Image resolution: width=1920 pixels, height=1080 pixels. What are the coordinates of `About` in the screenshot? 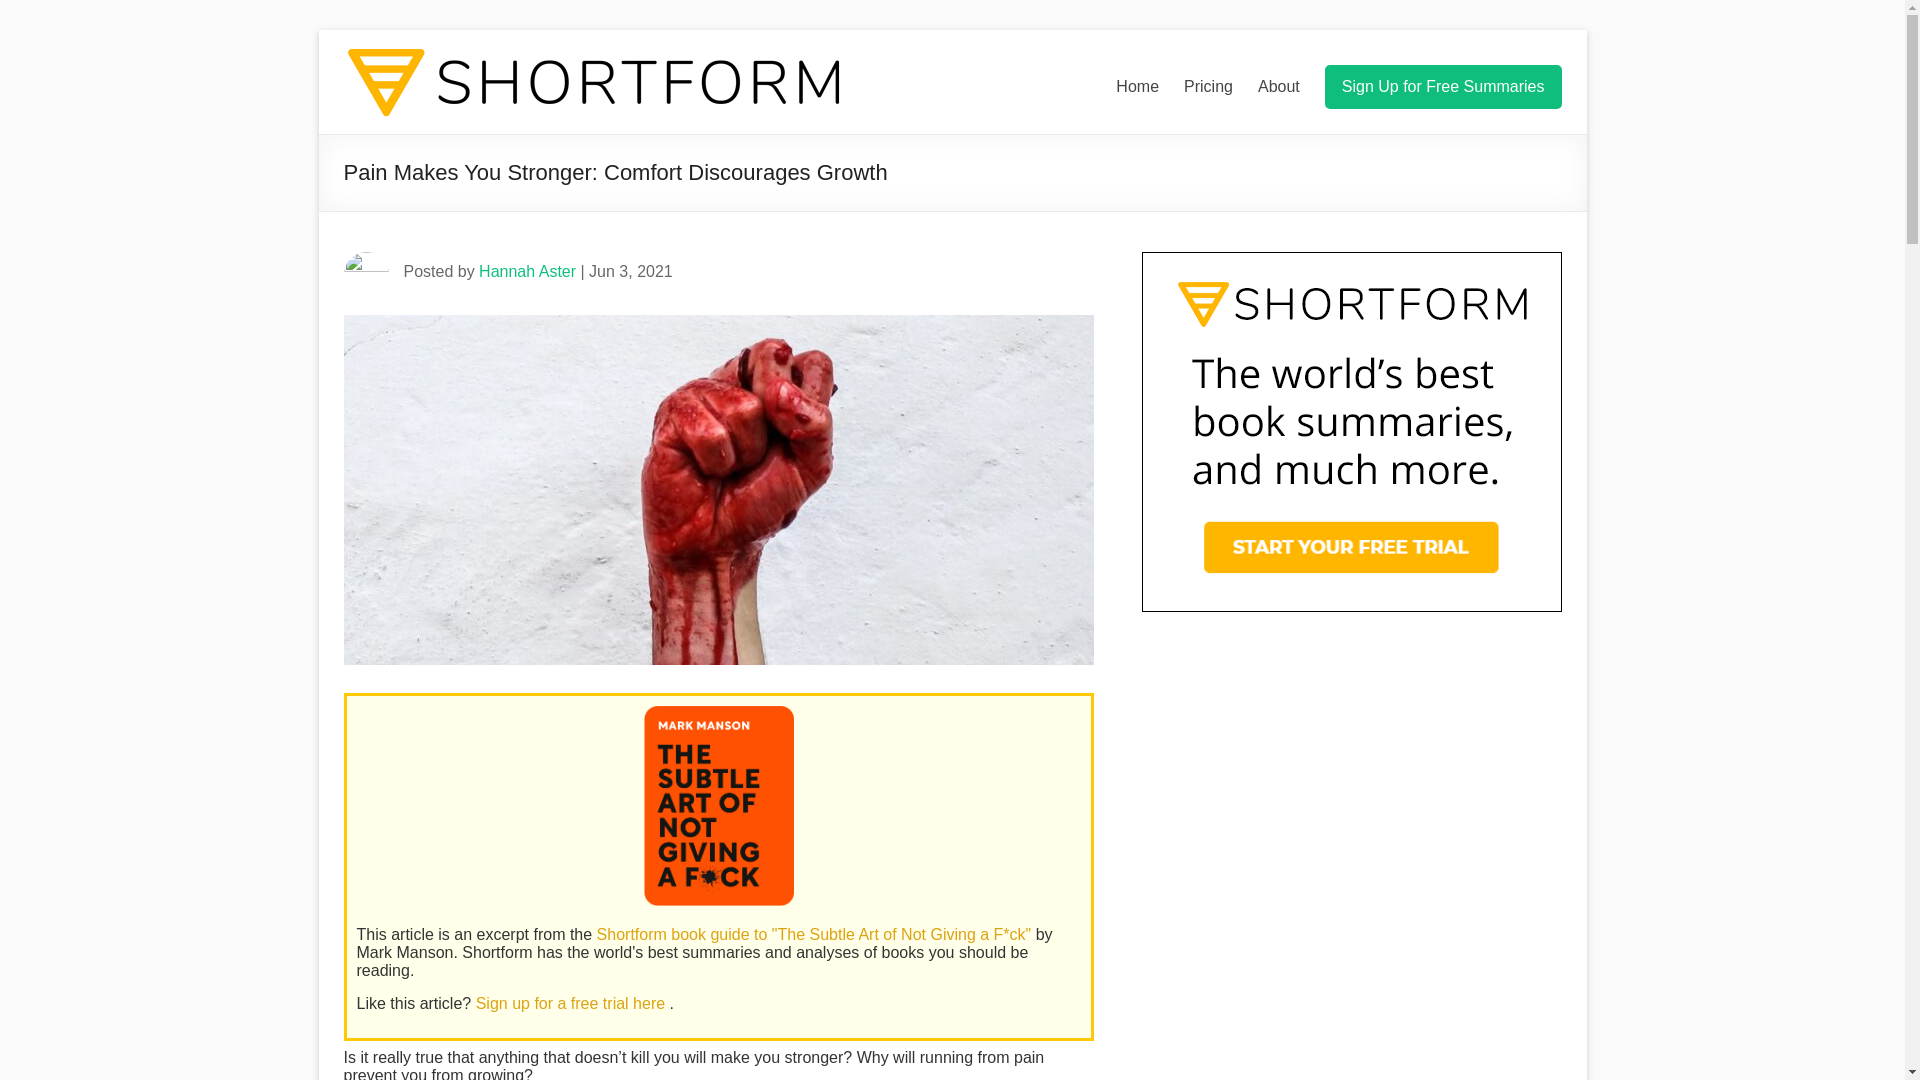 It's located at (1278, 86).